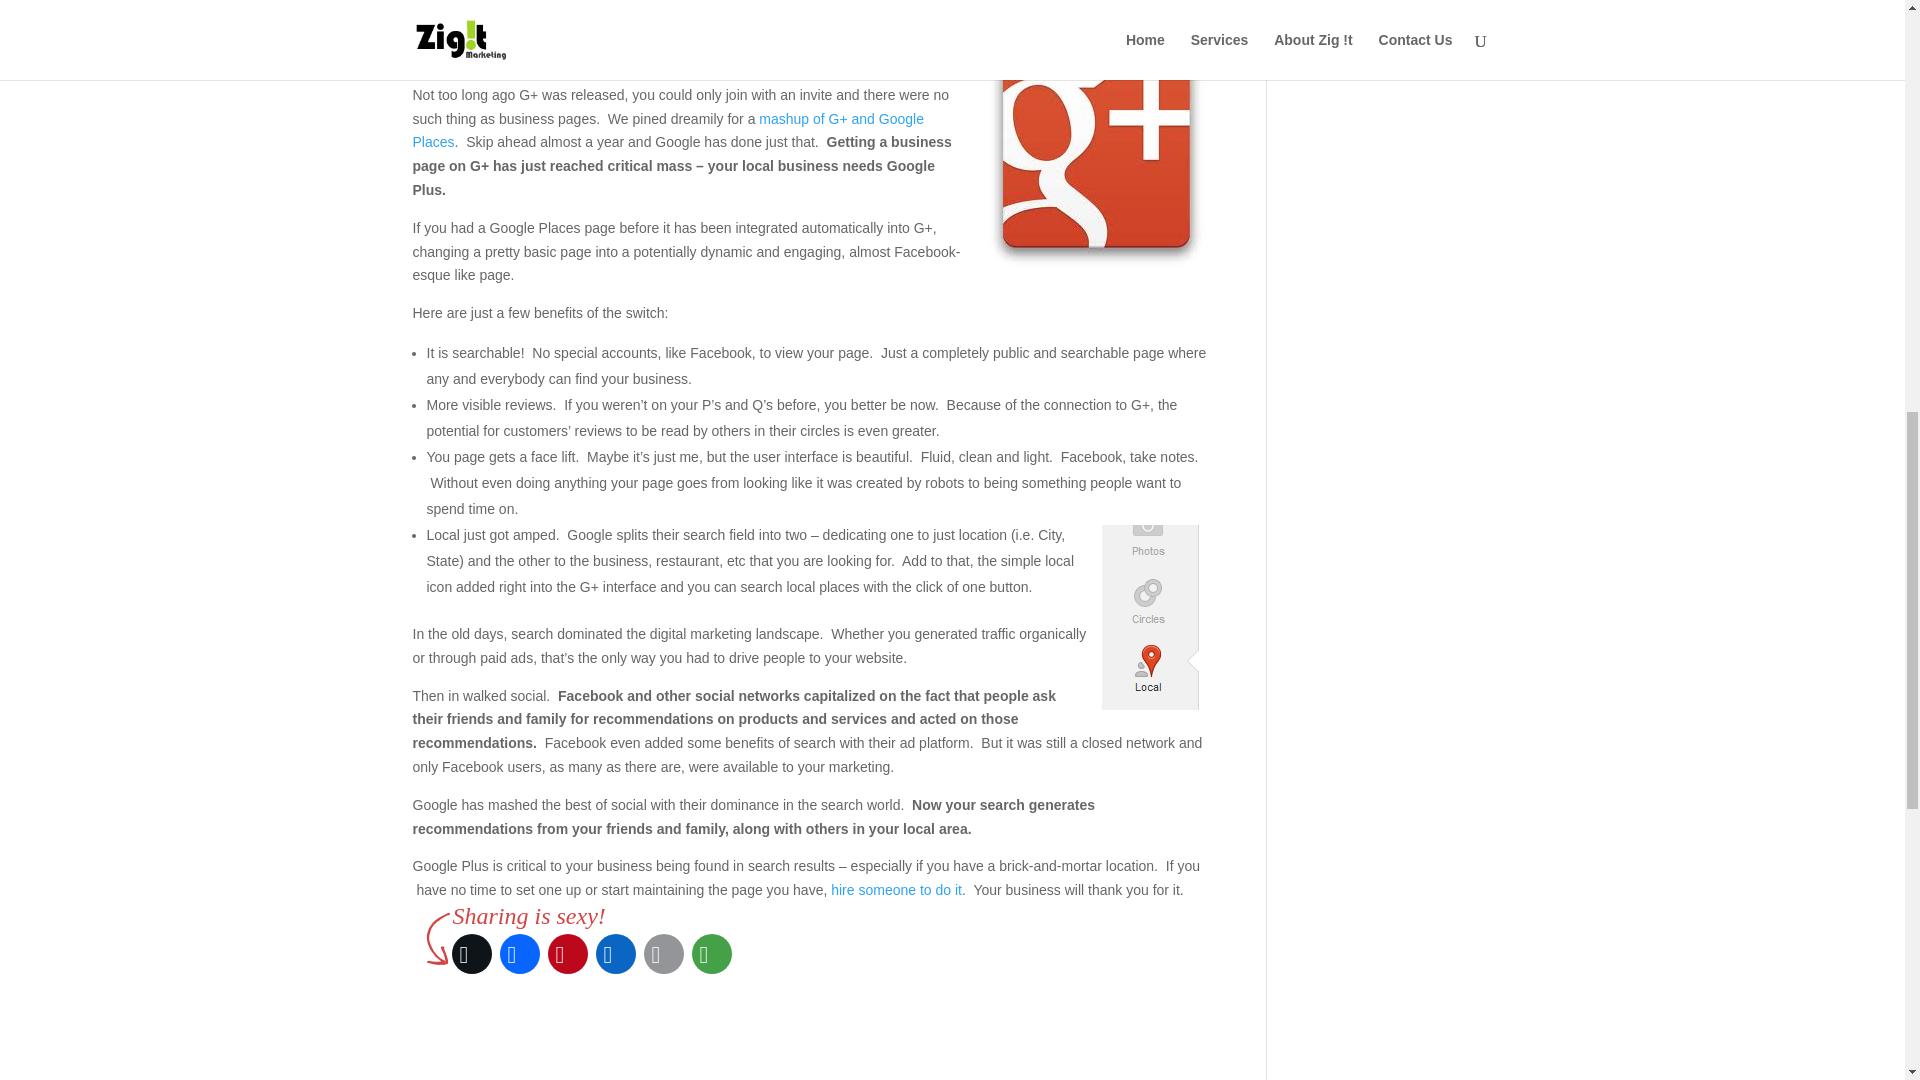 This screenshot has height=1080, width=1920. I want to click on Pinterest, so click(606, 7).